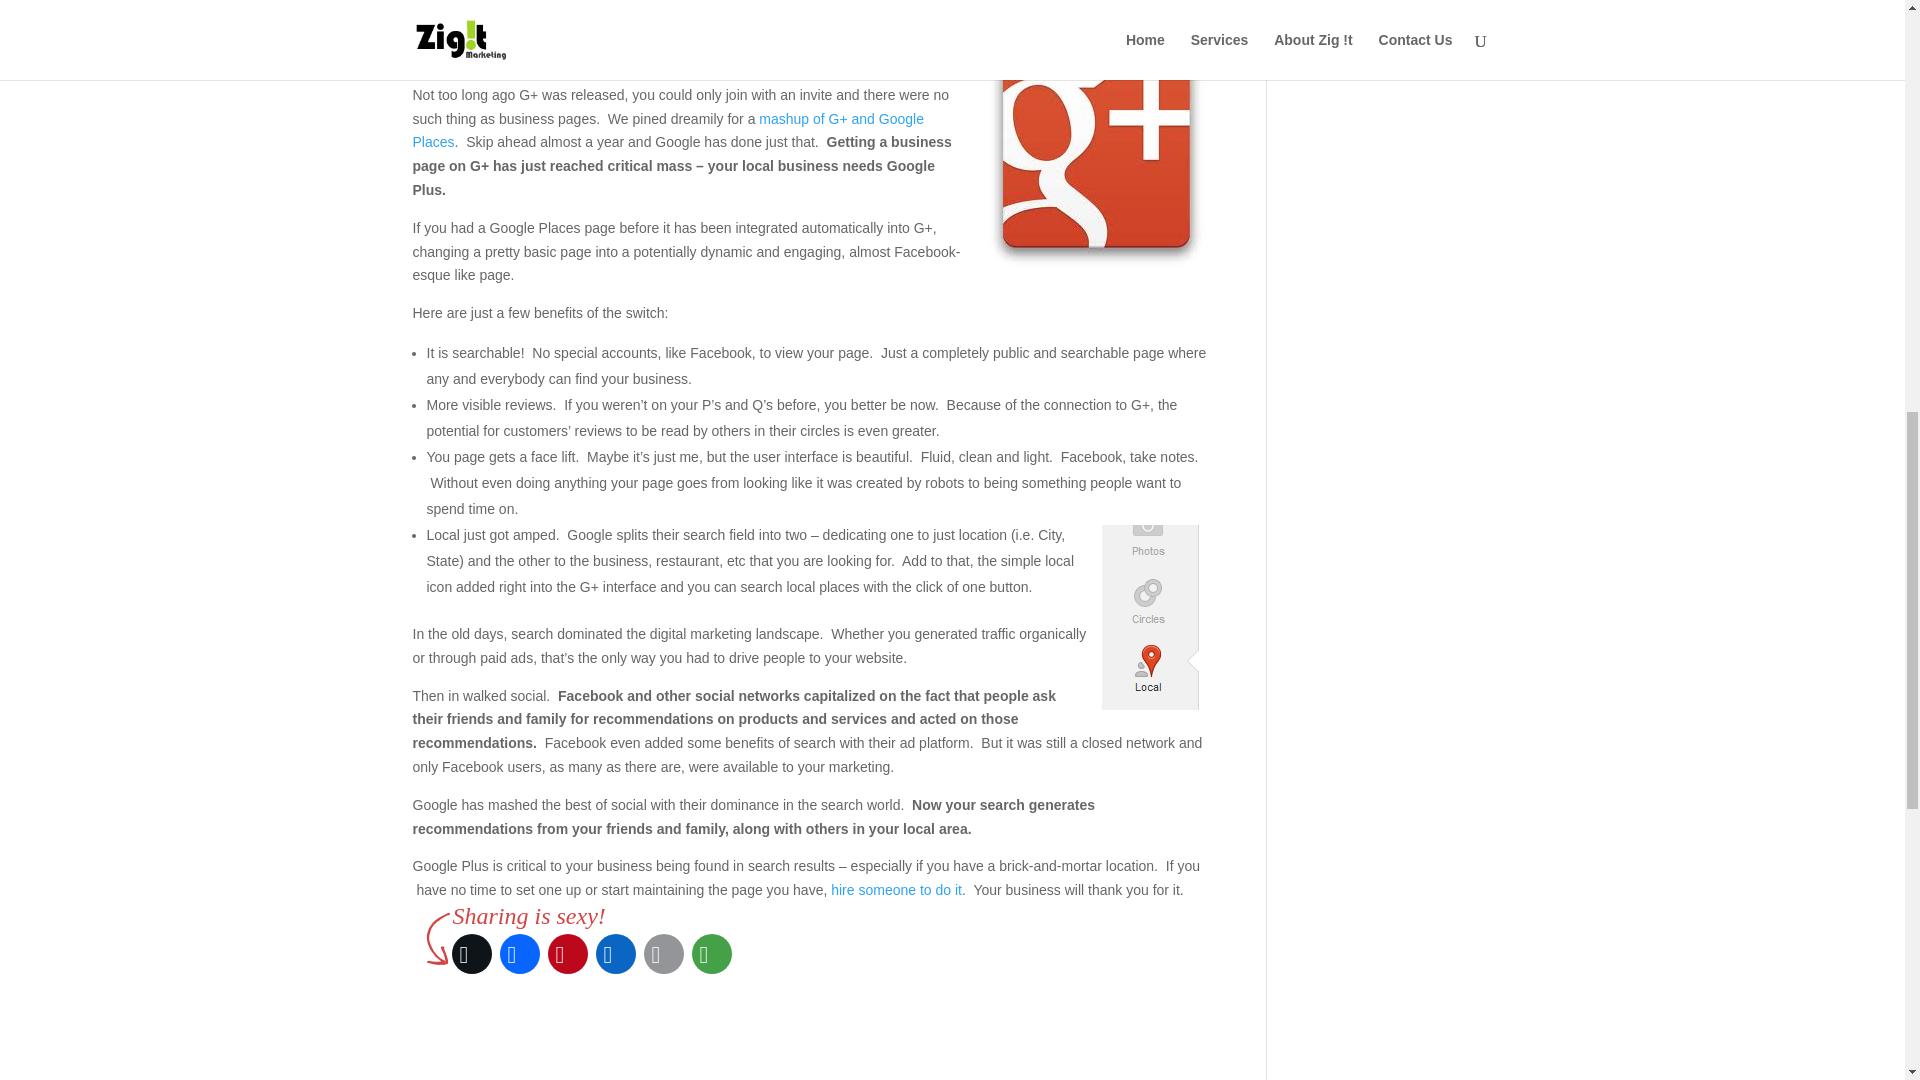 This screenshot has height=1080, width=1920. I want to click on Pinterest, so click(606, 7).